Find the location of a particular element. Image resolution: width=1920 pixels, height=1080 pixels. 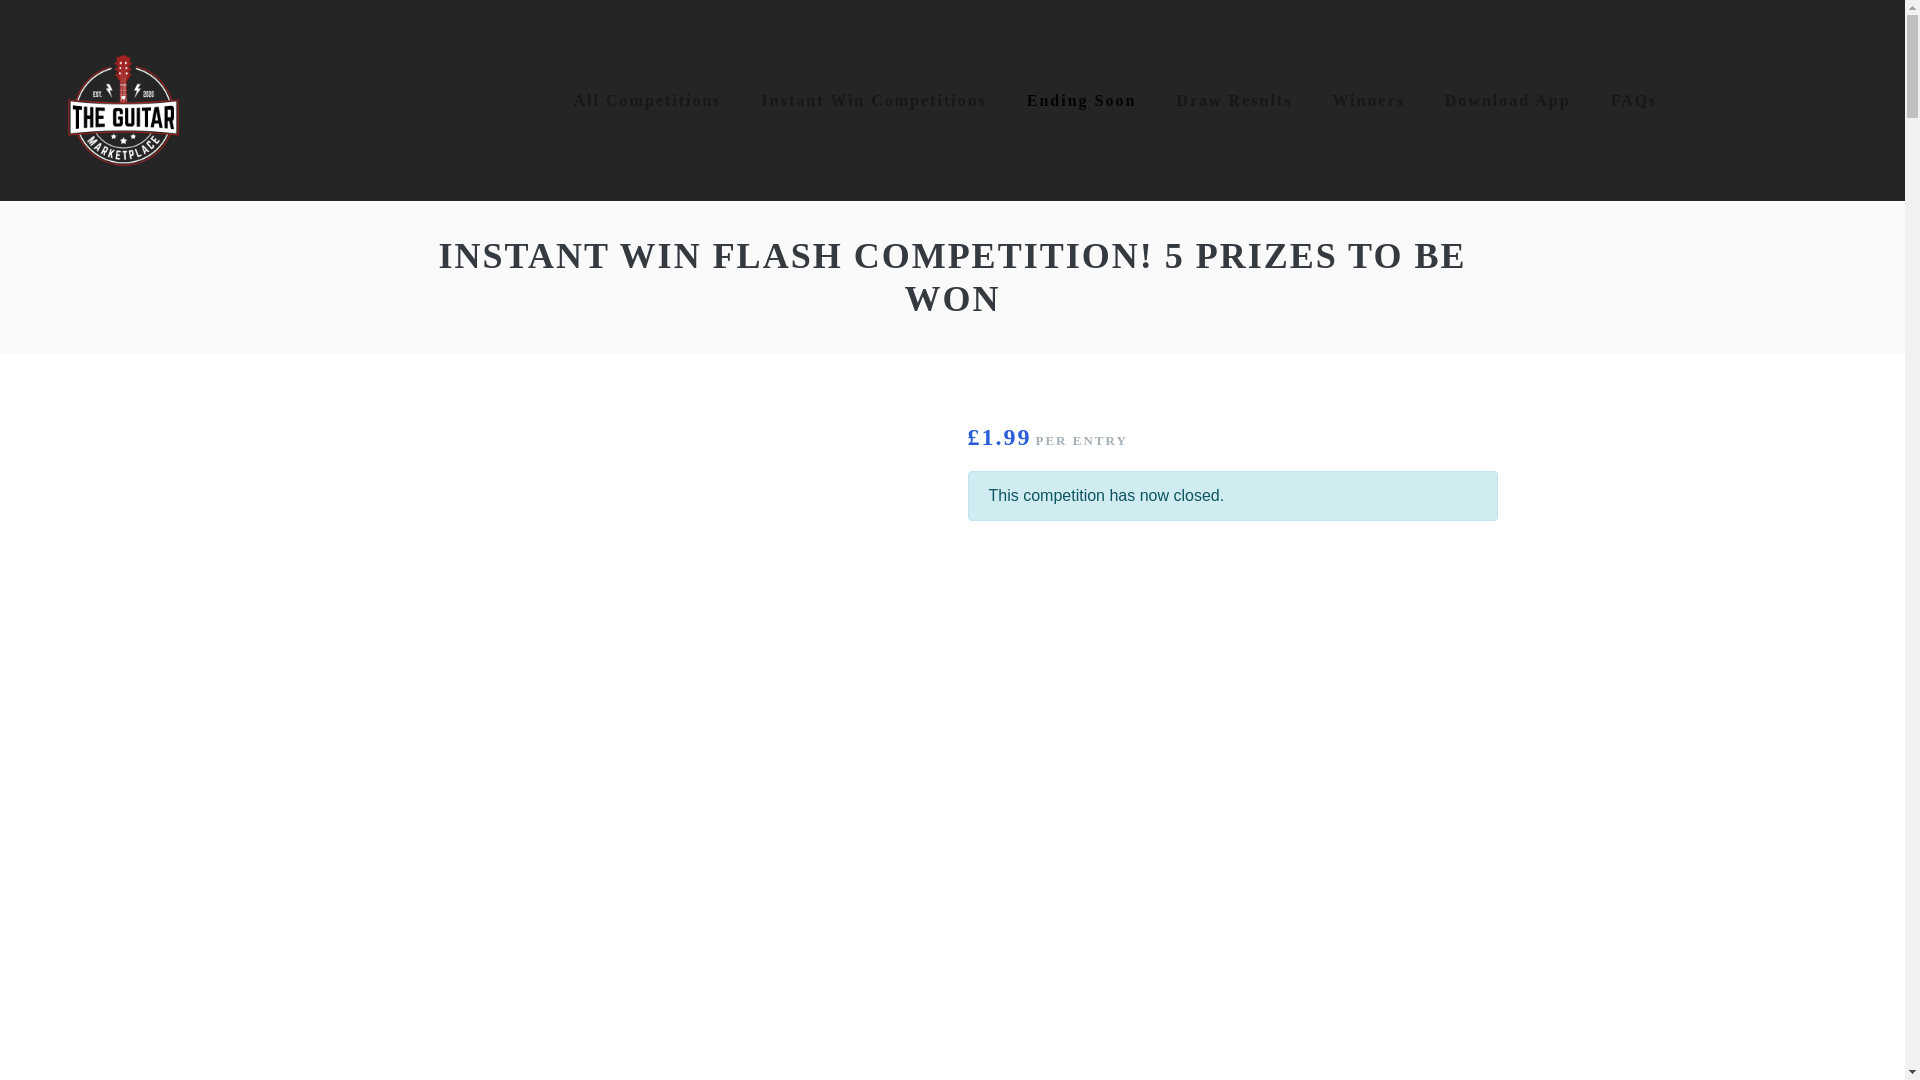

Download App is located at coordinates (1508, 100).